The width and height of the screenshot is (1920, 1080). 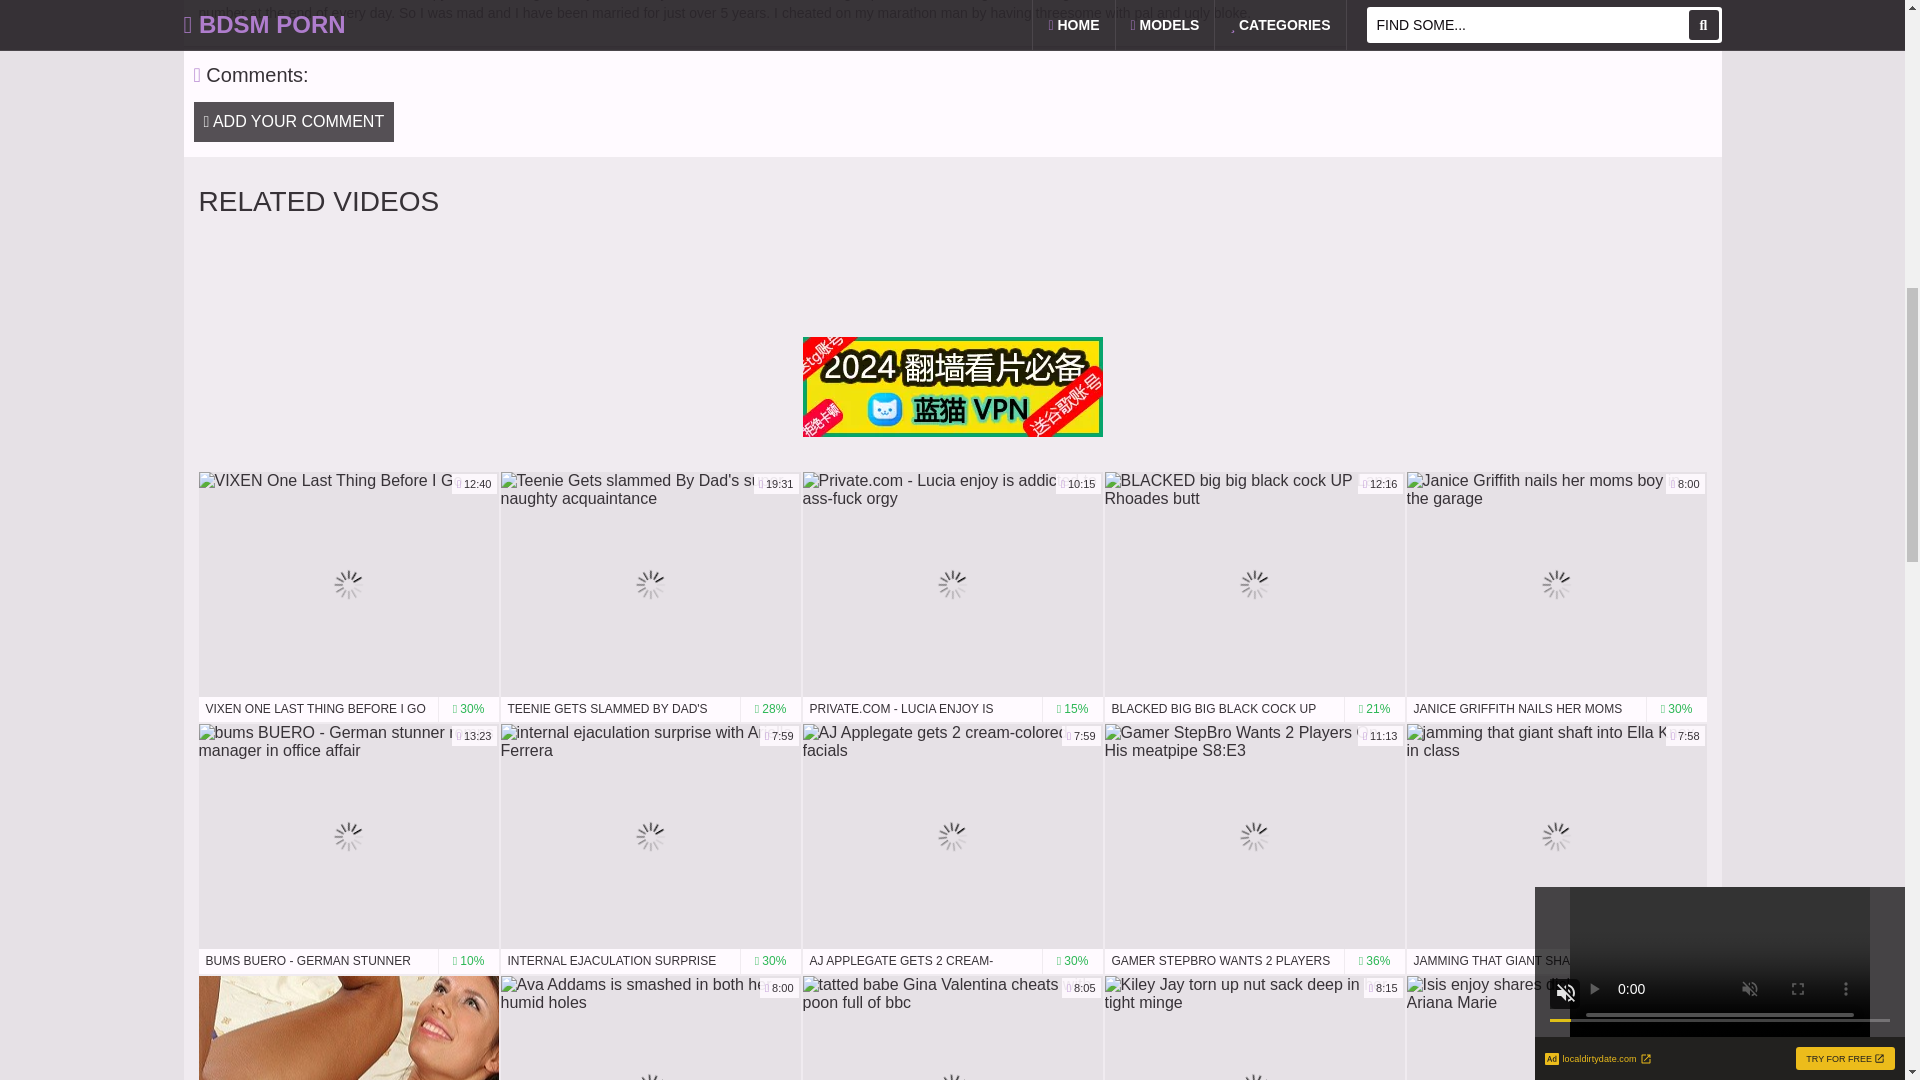 What do you see at coordinates (1556, 836) in the screenshot?
I see `7:58` at bounding box center [1556, 836].